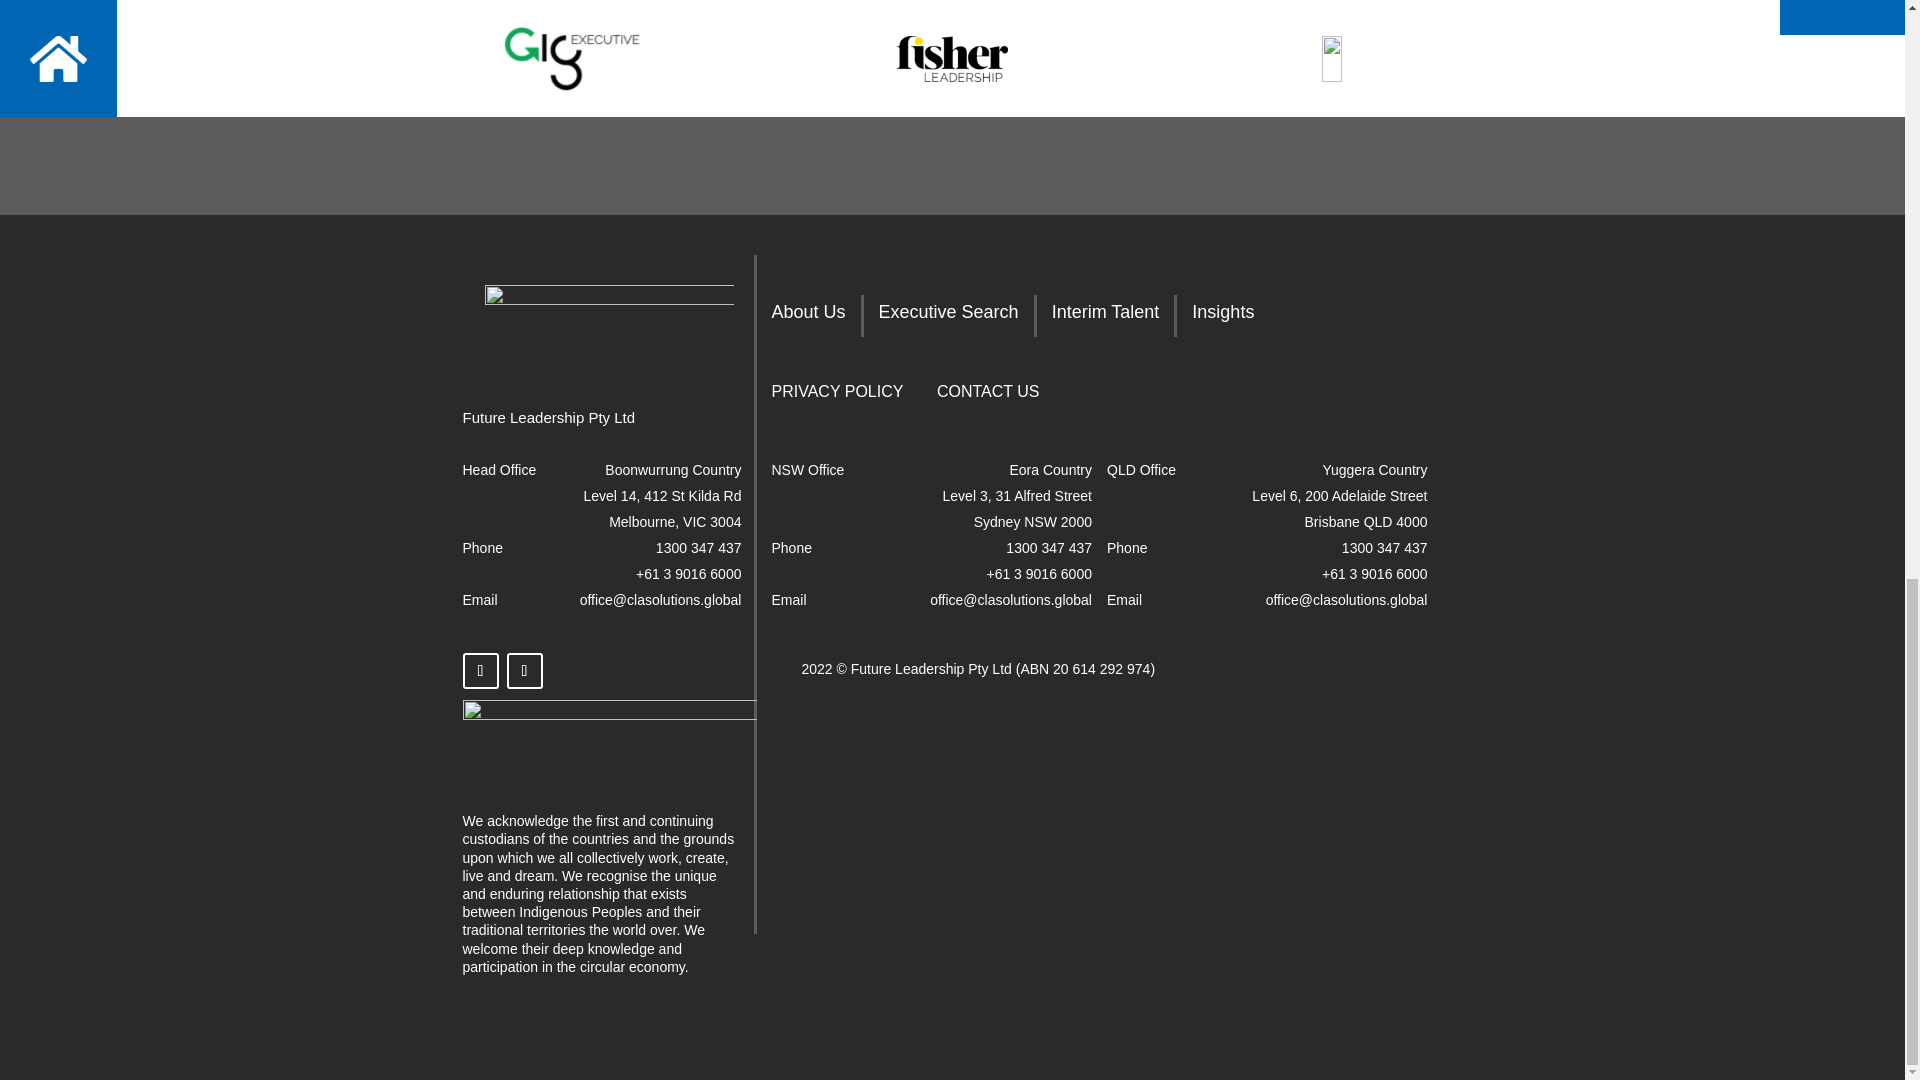 The width and height of the screenshot is (1920, 1080). I want to click on 1300 347 437, so click(1049, 548).